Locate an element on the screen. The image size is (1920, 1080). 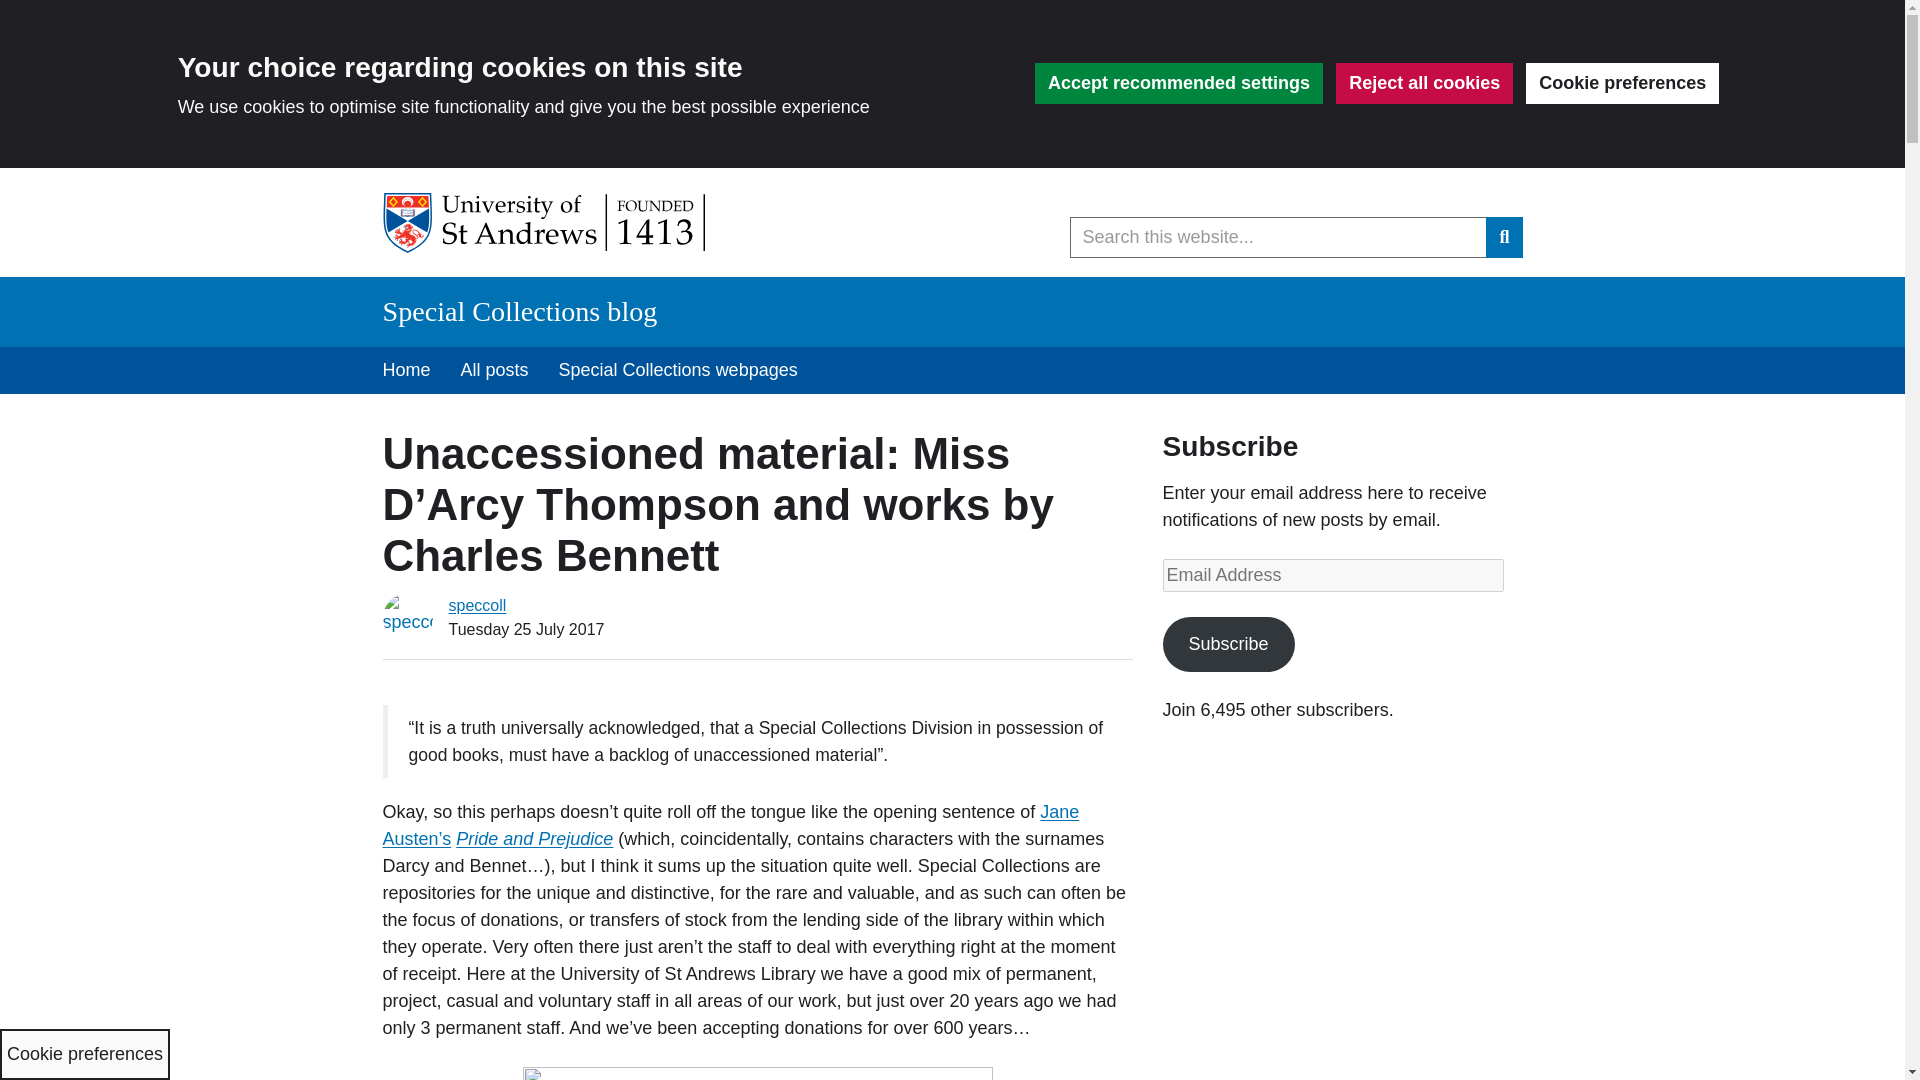
Special Collections blog is located at coordinates (519, 311).